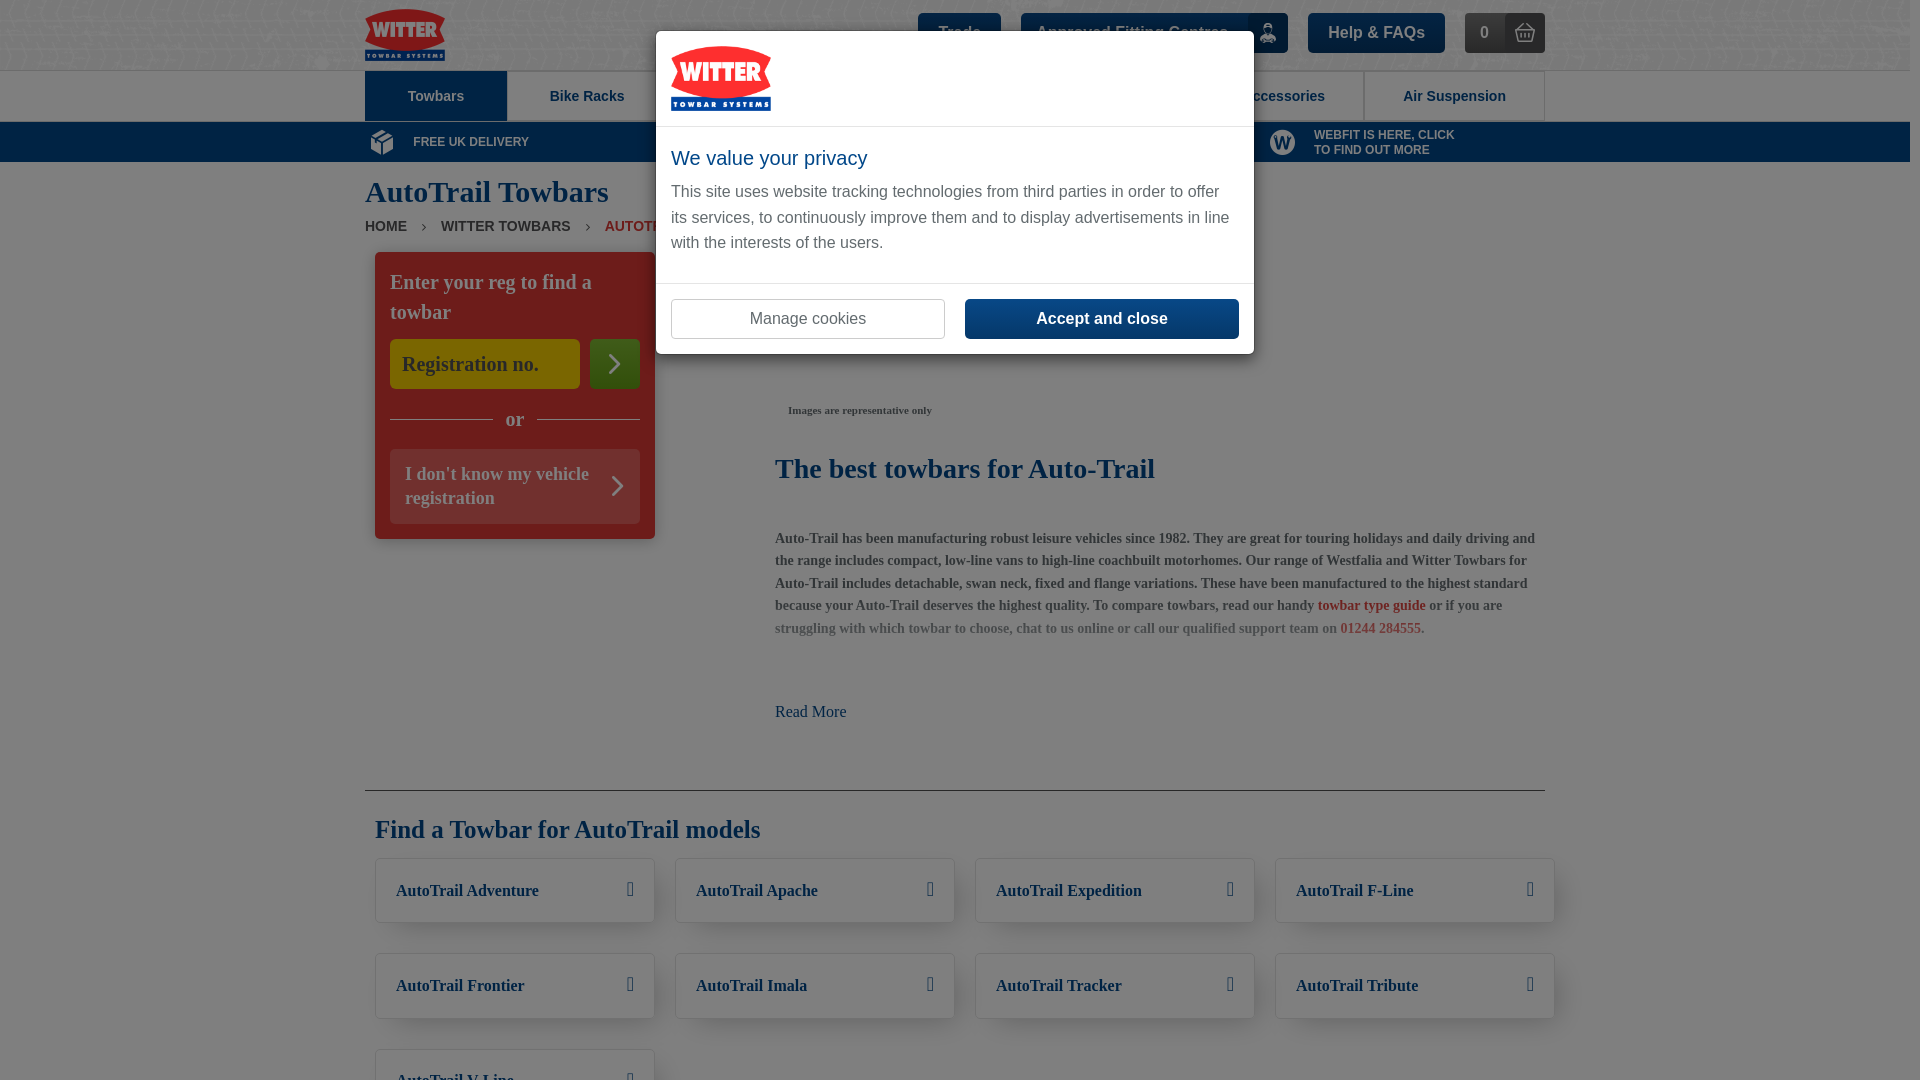 Image resolution: width=1920 pixels, height=1080 pixels. I want to click on WITTER TOWBARS, so click(506, 226).